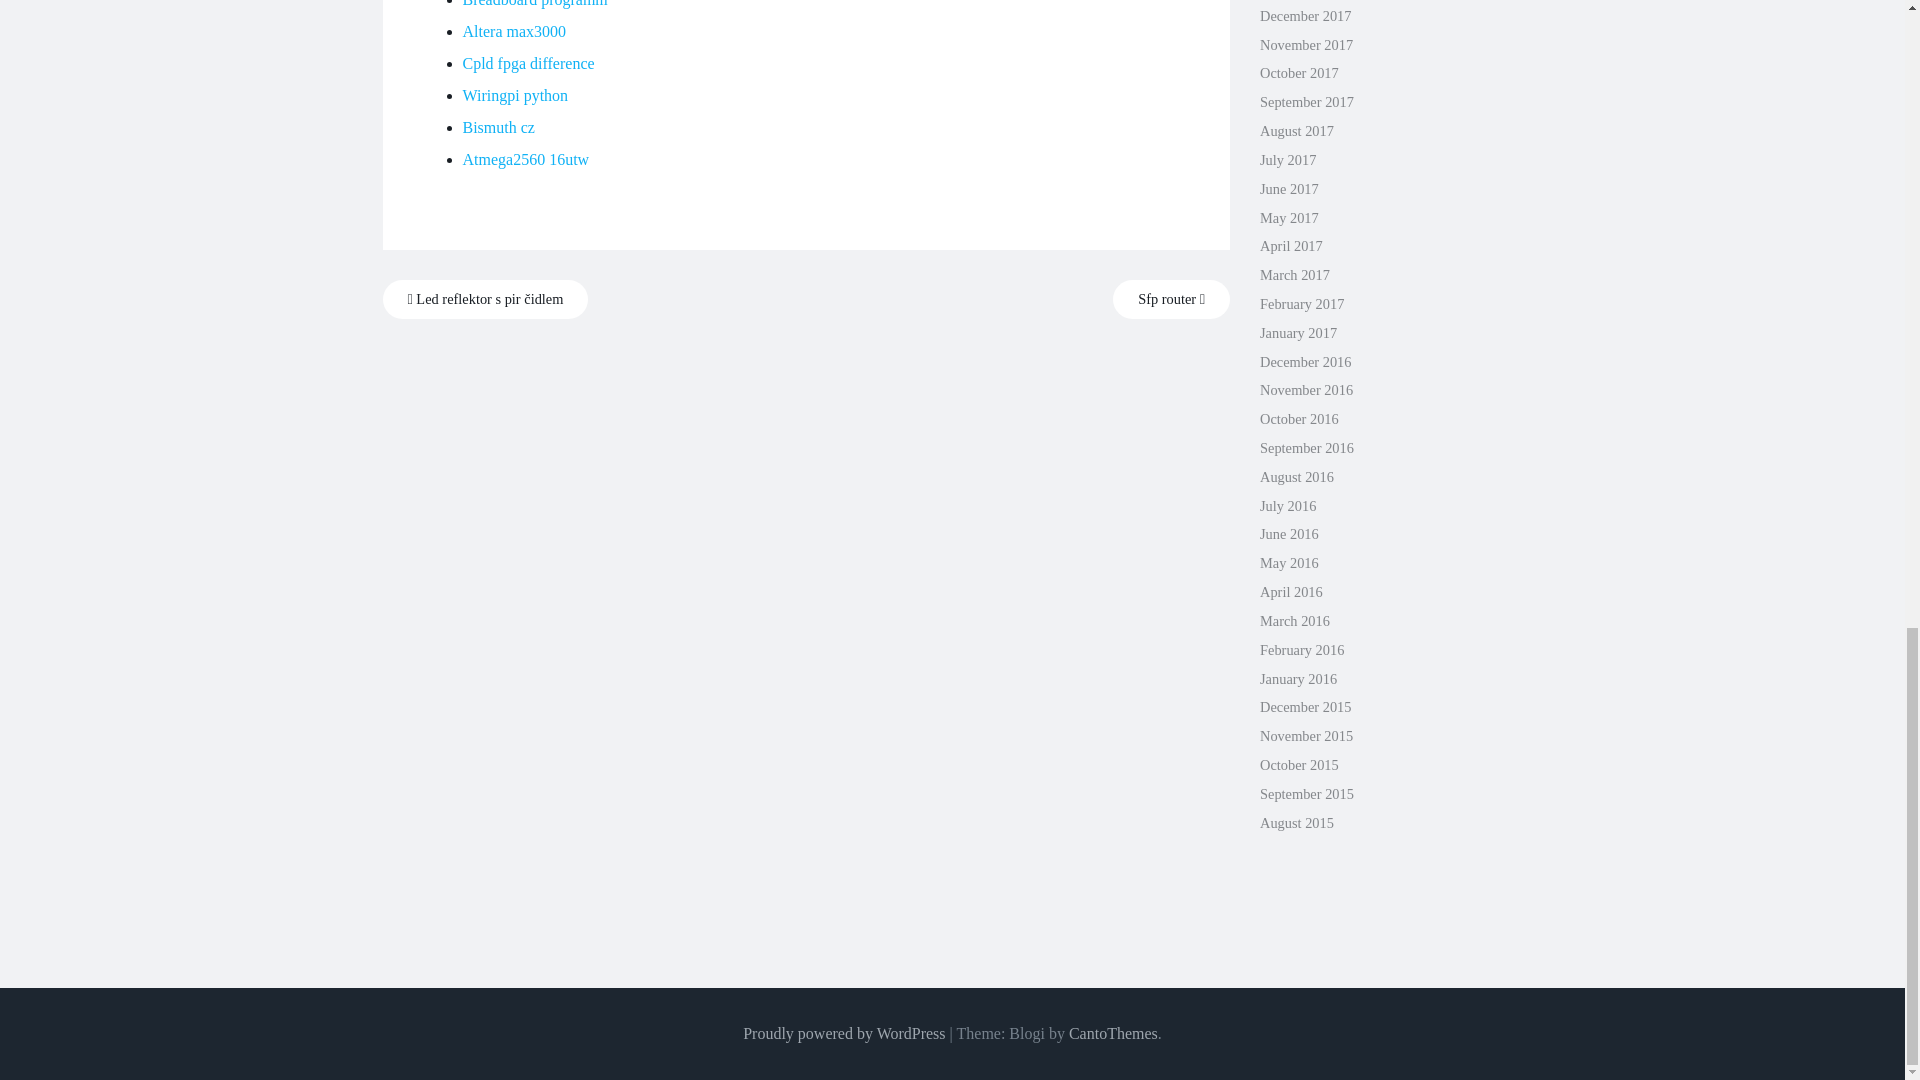 Image resolution: width=1920 pixels, height=1080 pixels. What do you see at coordinates (515, 95) in the screenshot?
I see `Wiringpi python` at bounding box center [515, 95].